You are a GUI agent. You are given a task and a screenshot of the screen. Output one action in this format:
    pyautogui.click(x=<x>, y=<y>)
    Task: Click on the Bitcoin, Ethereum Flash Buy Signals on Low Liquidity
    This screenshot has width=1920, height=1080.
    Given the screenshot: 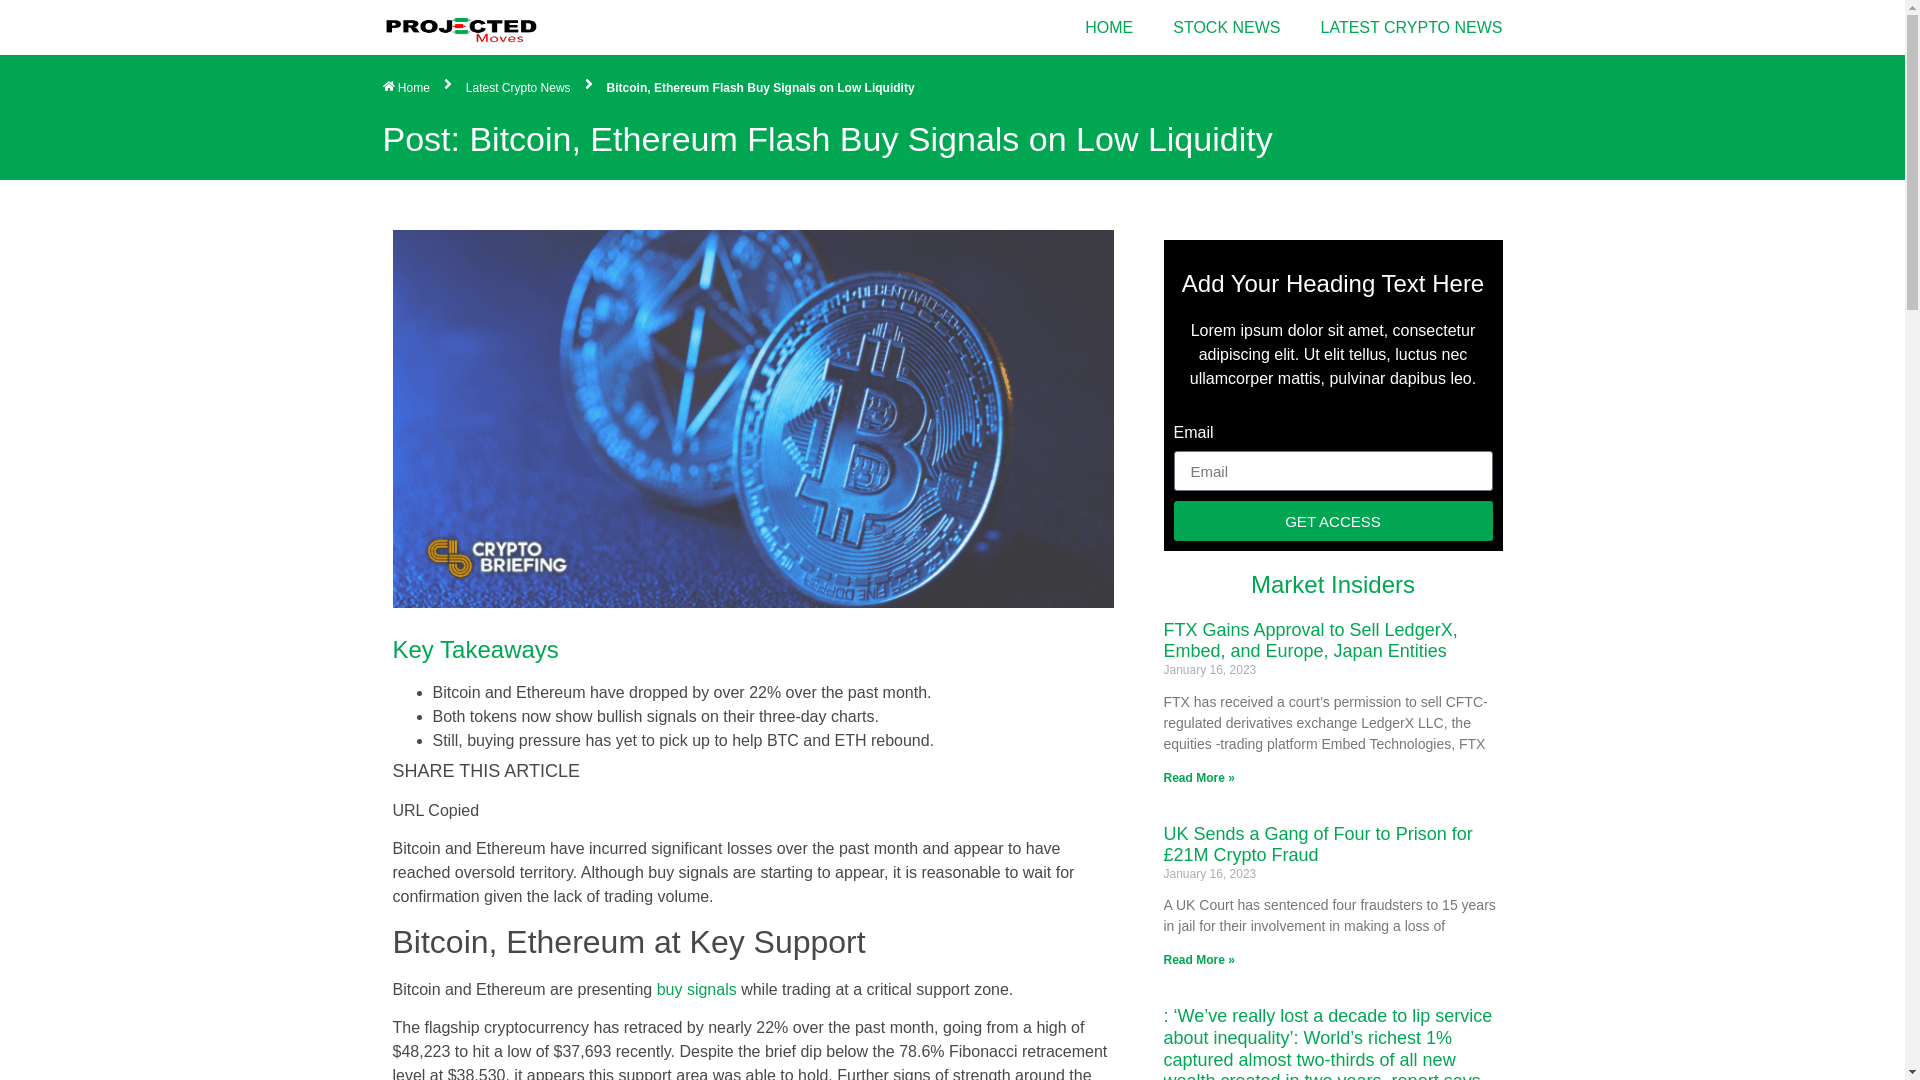 What is the action you would take?
    pyautogui.click(x=760, y=88)
    